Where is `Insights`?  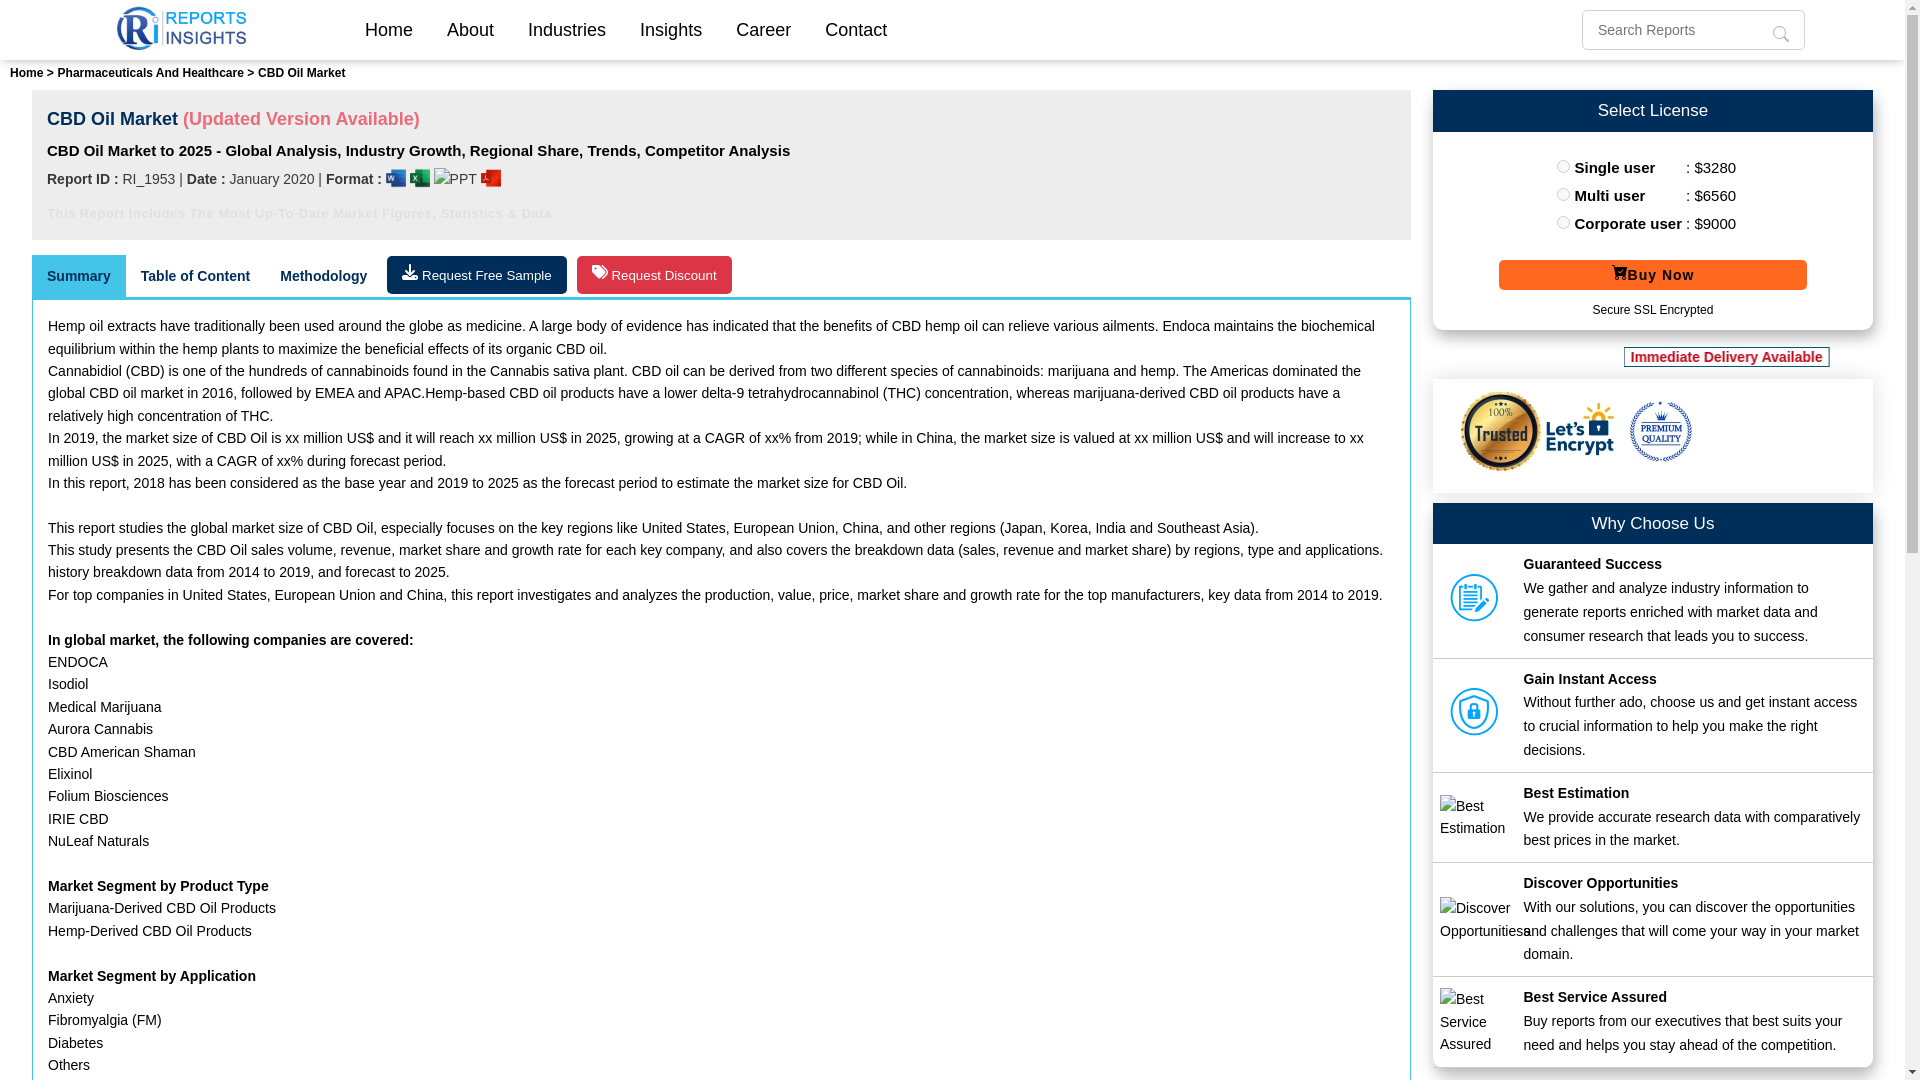 Insights is located at coordinates (670, 29).